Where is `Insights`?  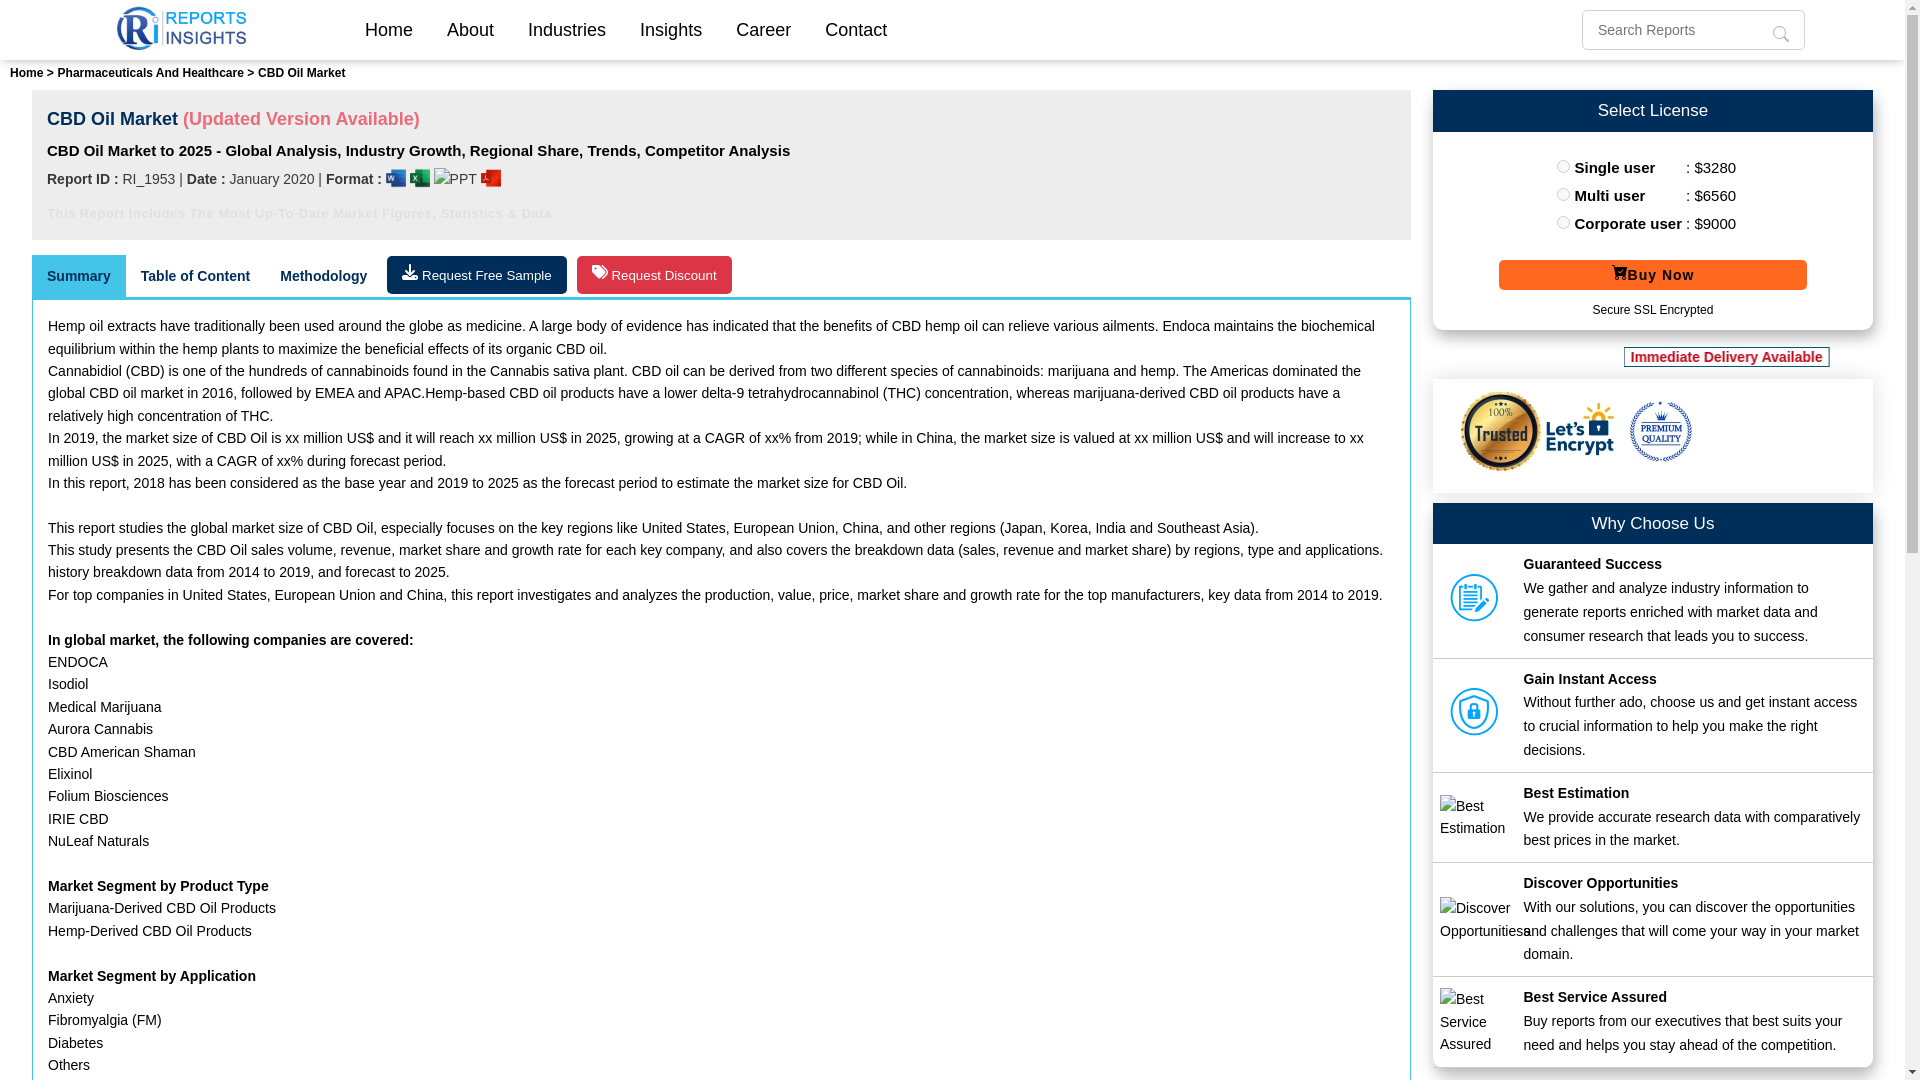 Insights is located at coordinates (670, 29).